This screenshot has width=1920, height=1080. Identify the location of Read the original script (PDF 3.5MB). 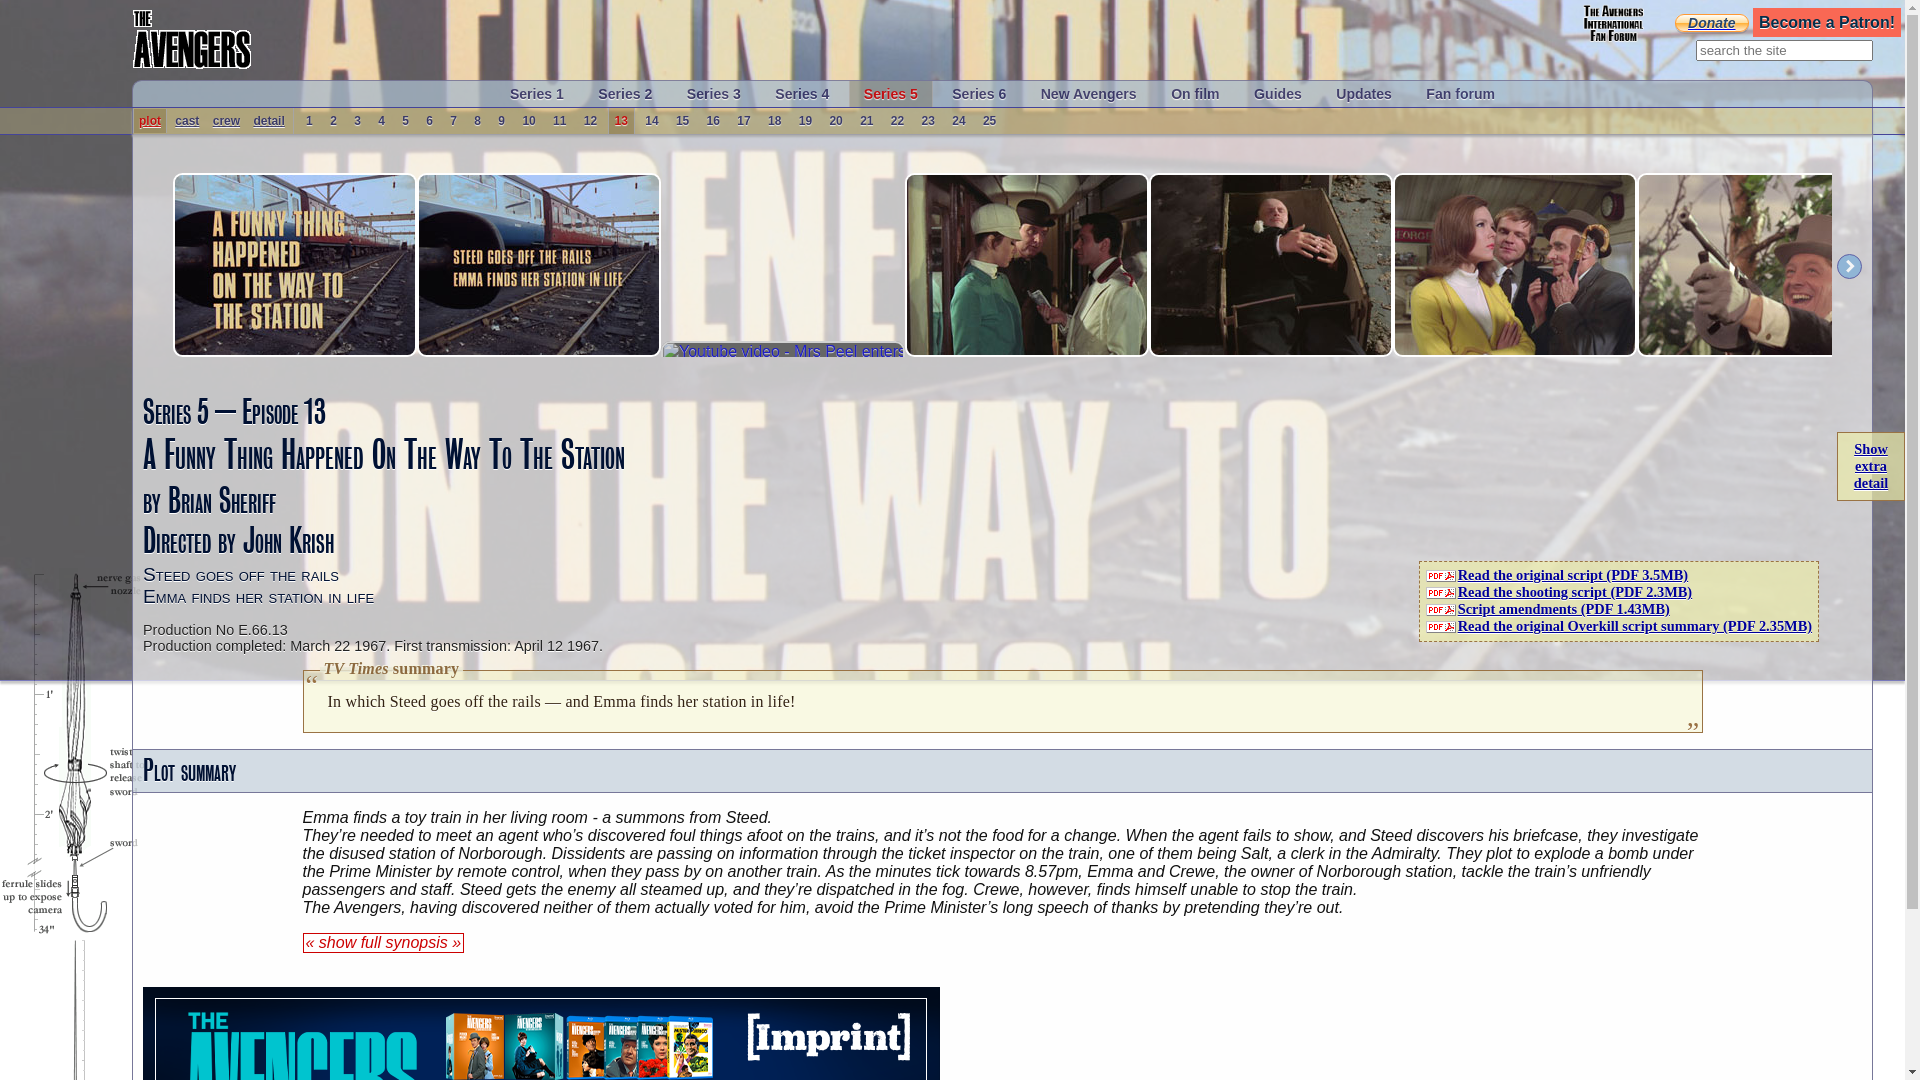
(1557, 575).